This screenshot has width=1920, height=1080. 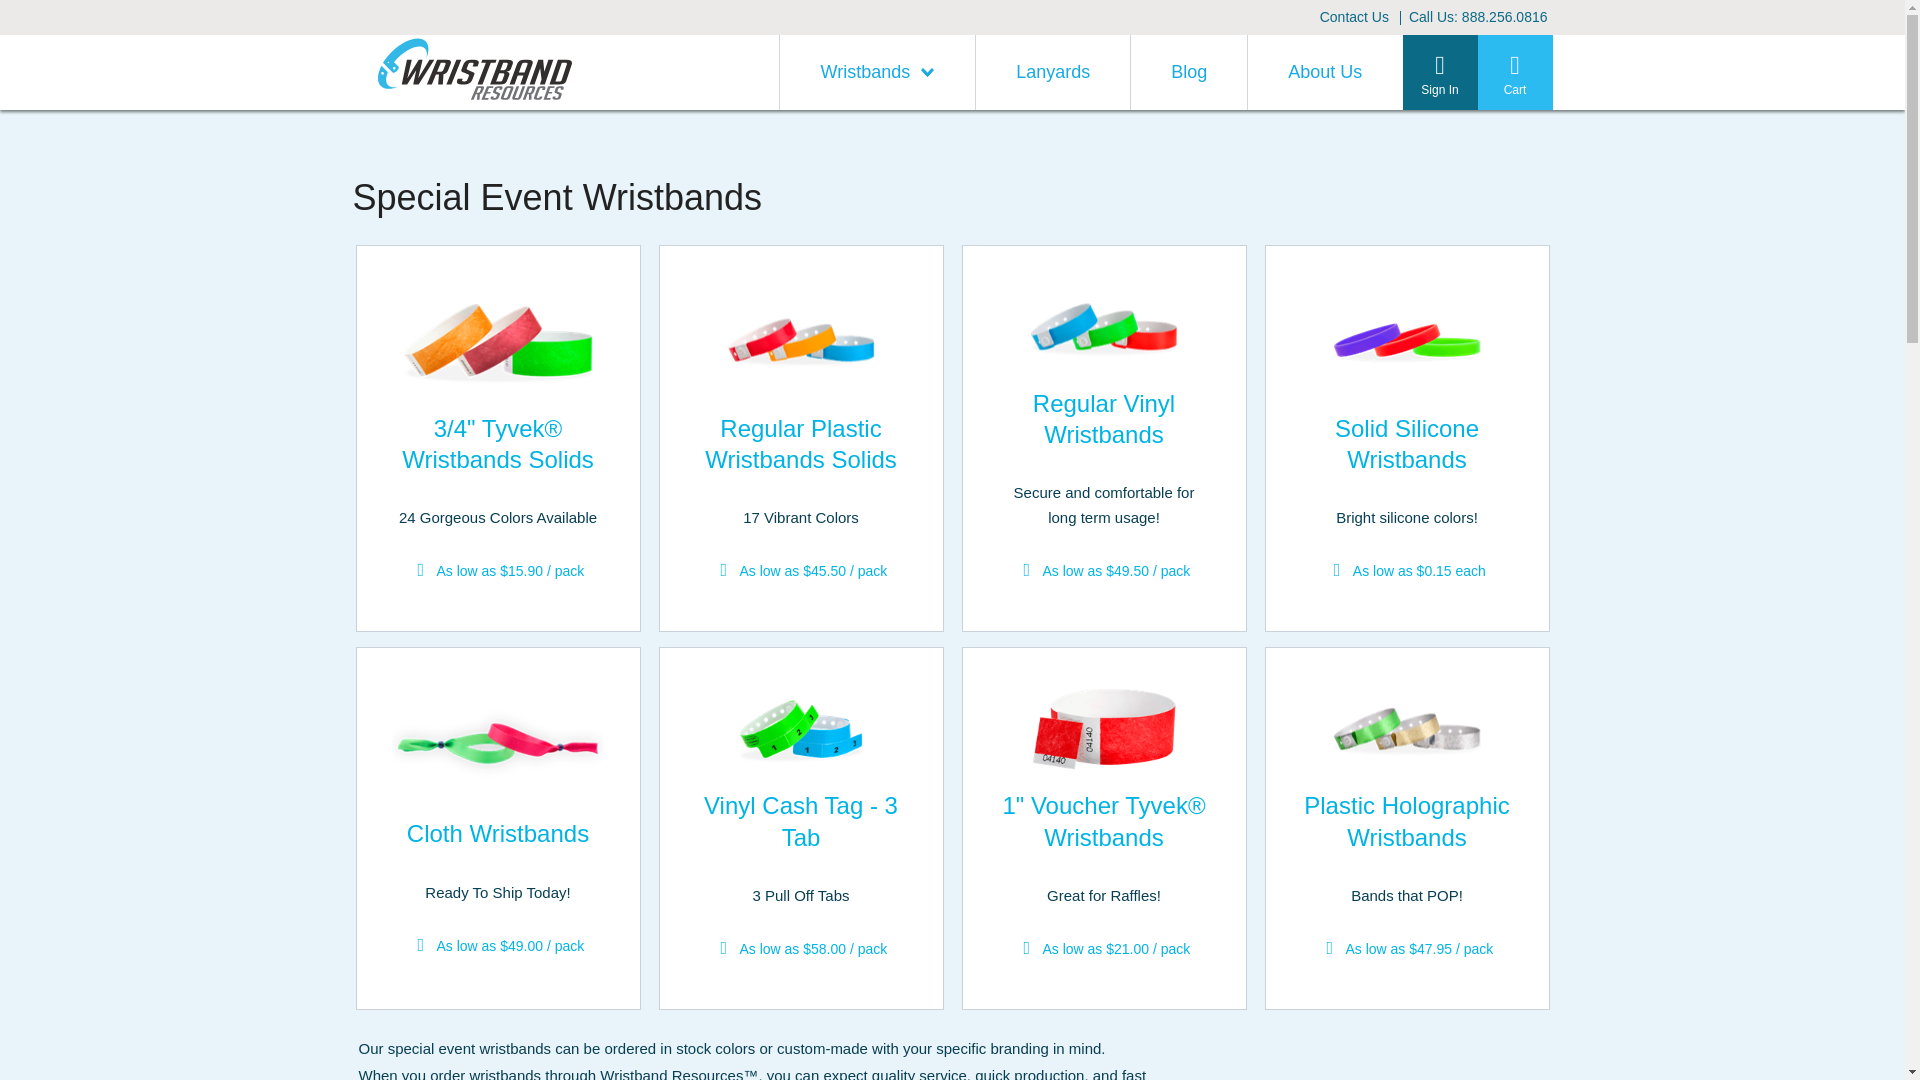 What do you see at coordinates (1478, 17) in the screenshot?
I see `Call Us: 888.256.0816` at bounding box center [1478, 17].